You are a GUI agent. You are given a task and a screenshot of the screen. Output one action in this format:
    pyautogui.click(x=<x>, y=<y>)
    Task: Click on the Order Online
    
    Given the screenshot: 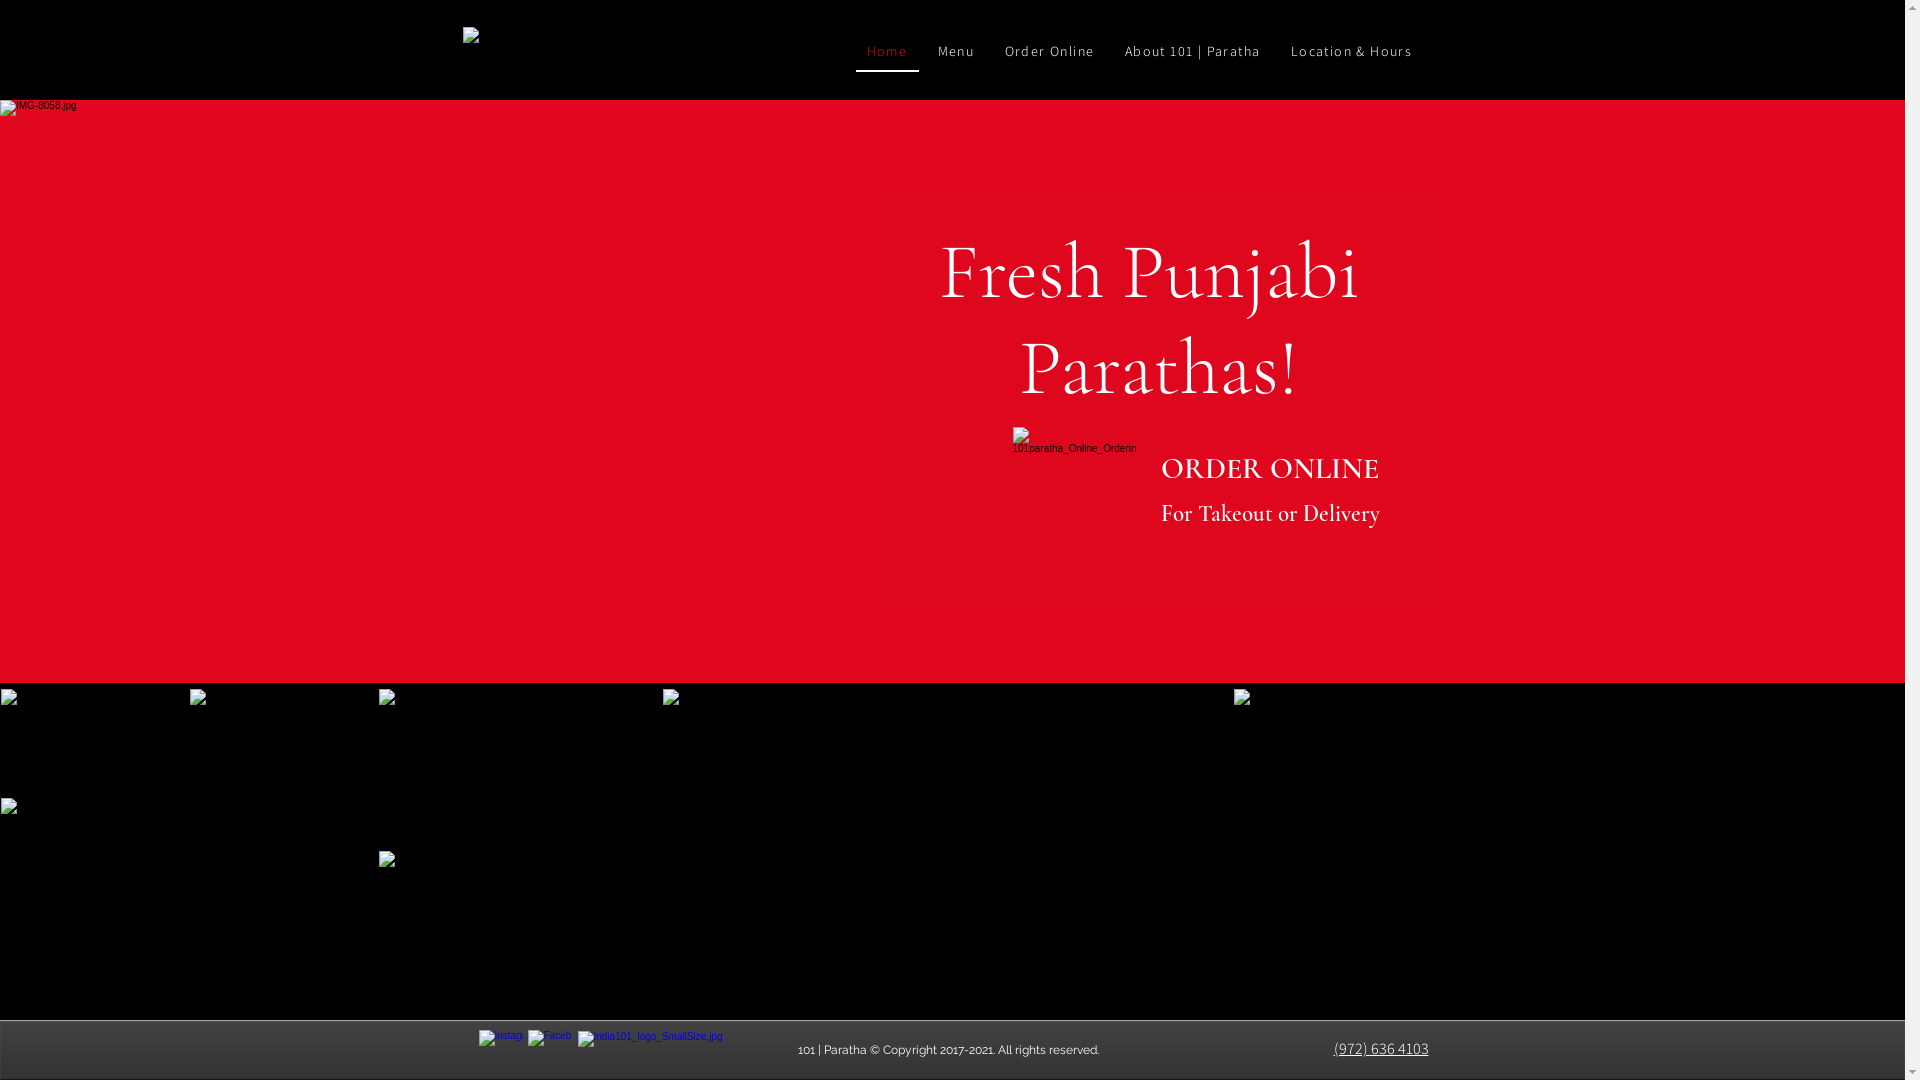 What is the action you would take?
    pyautogui.click(x=1050, y=52)
    